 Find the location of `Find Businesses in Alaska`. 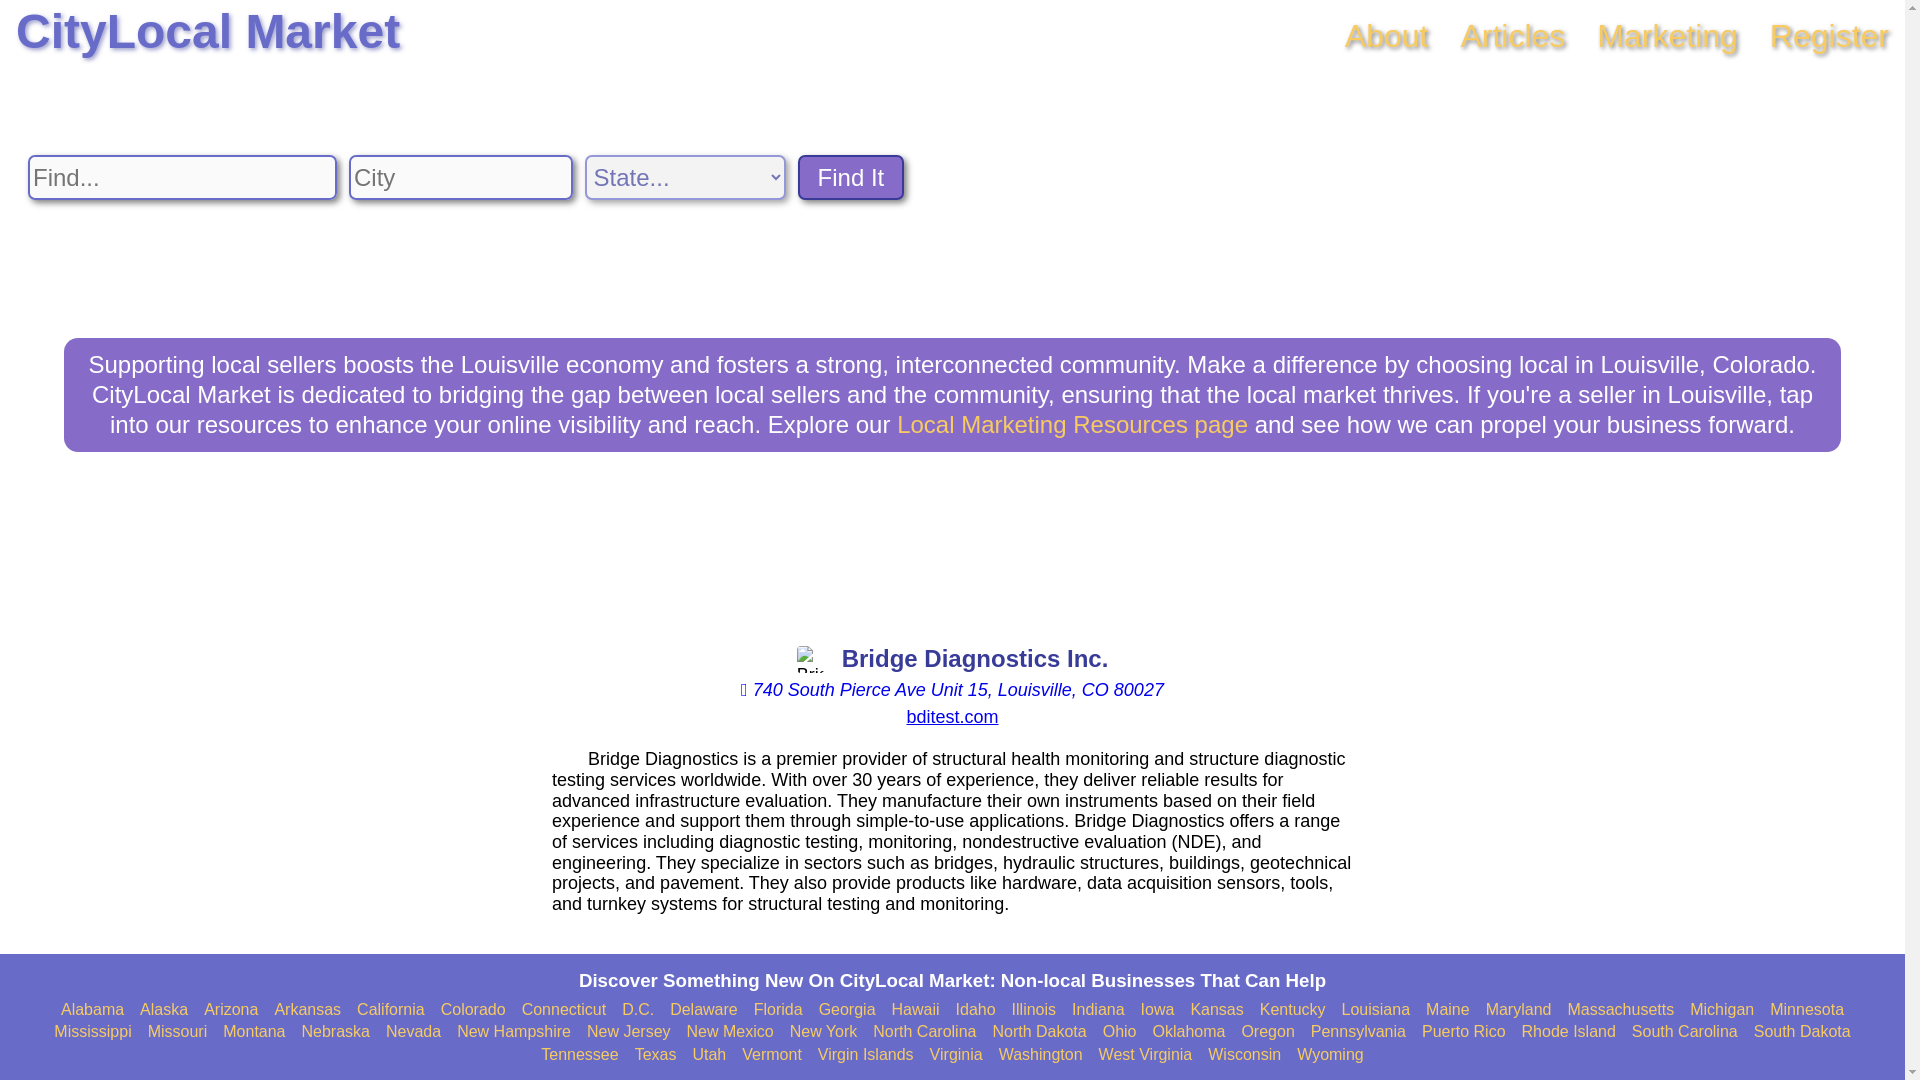

Find Businesses in Alaska is located at coordinates (164, 1010).